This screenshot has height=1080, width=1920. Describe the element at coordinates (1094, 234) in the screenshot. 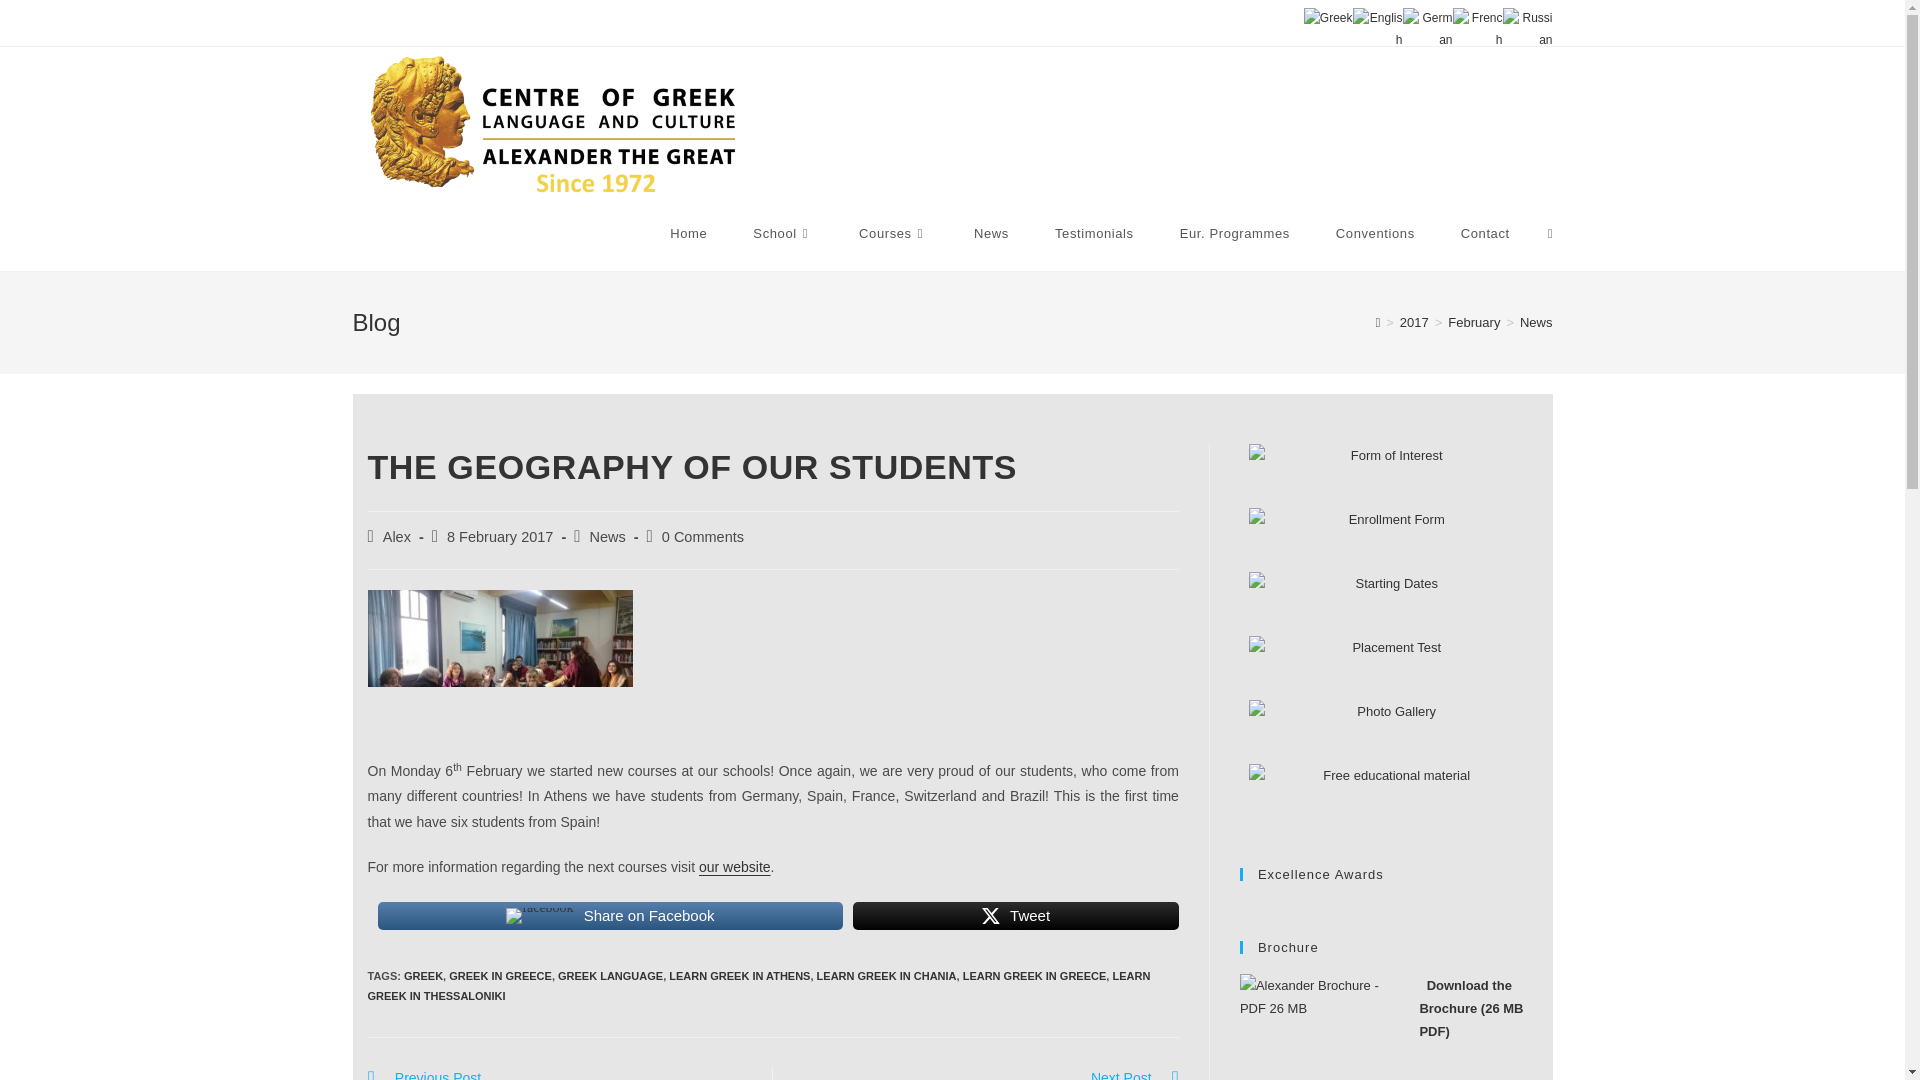

I see `Testimonials` at that location.